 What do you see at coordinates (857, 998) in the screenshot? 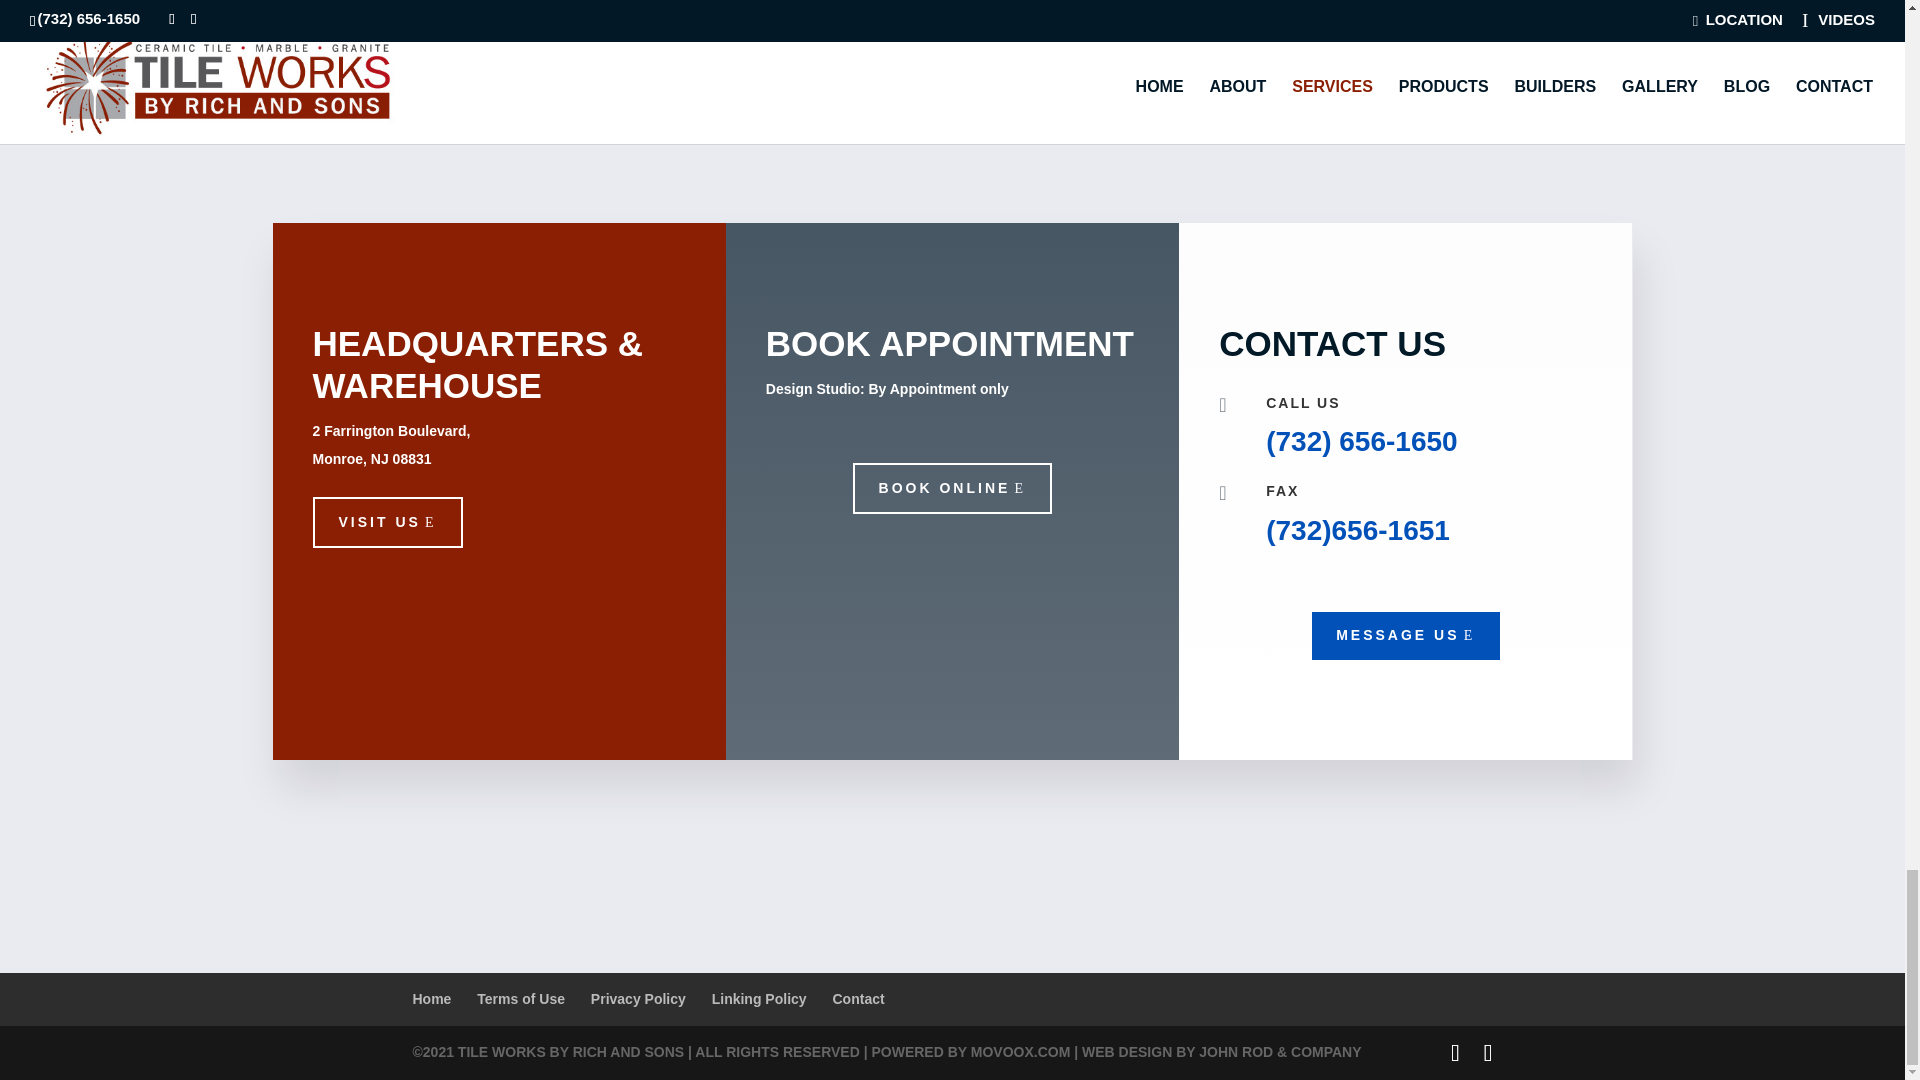
I see `Contact` at bounding box center [857, 998].